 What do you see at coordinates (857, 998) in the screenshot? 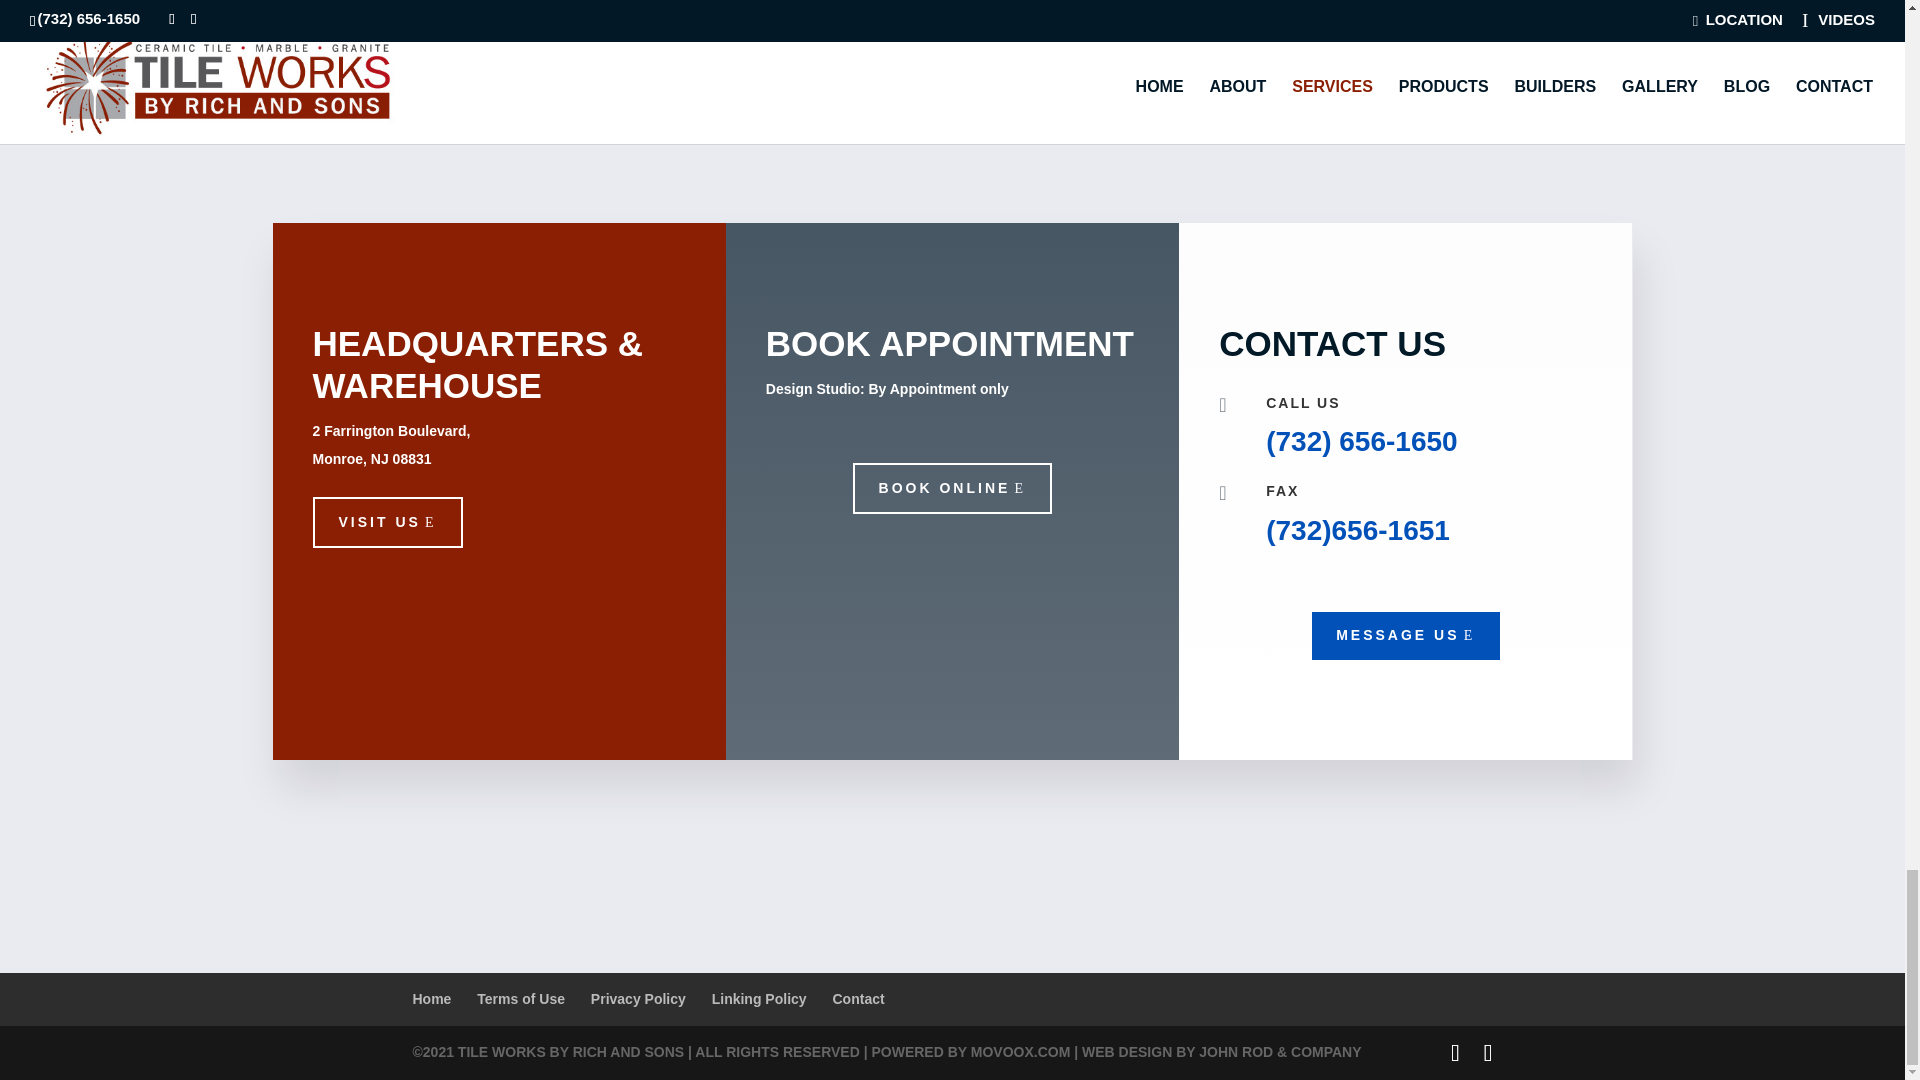
I see `Contact` at bounding box center [857, 998].